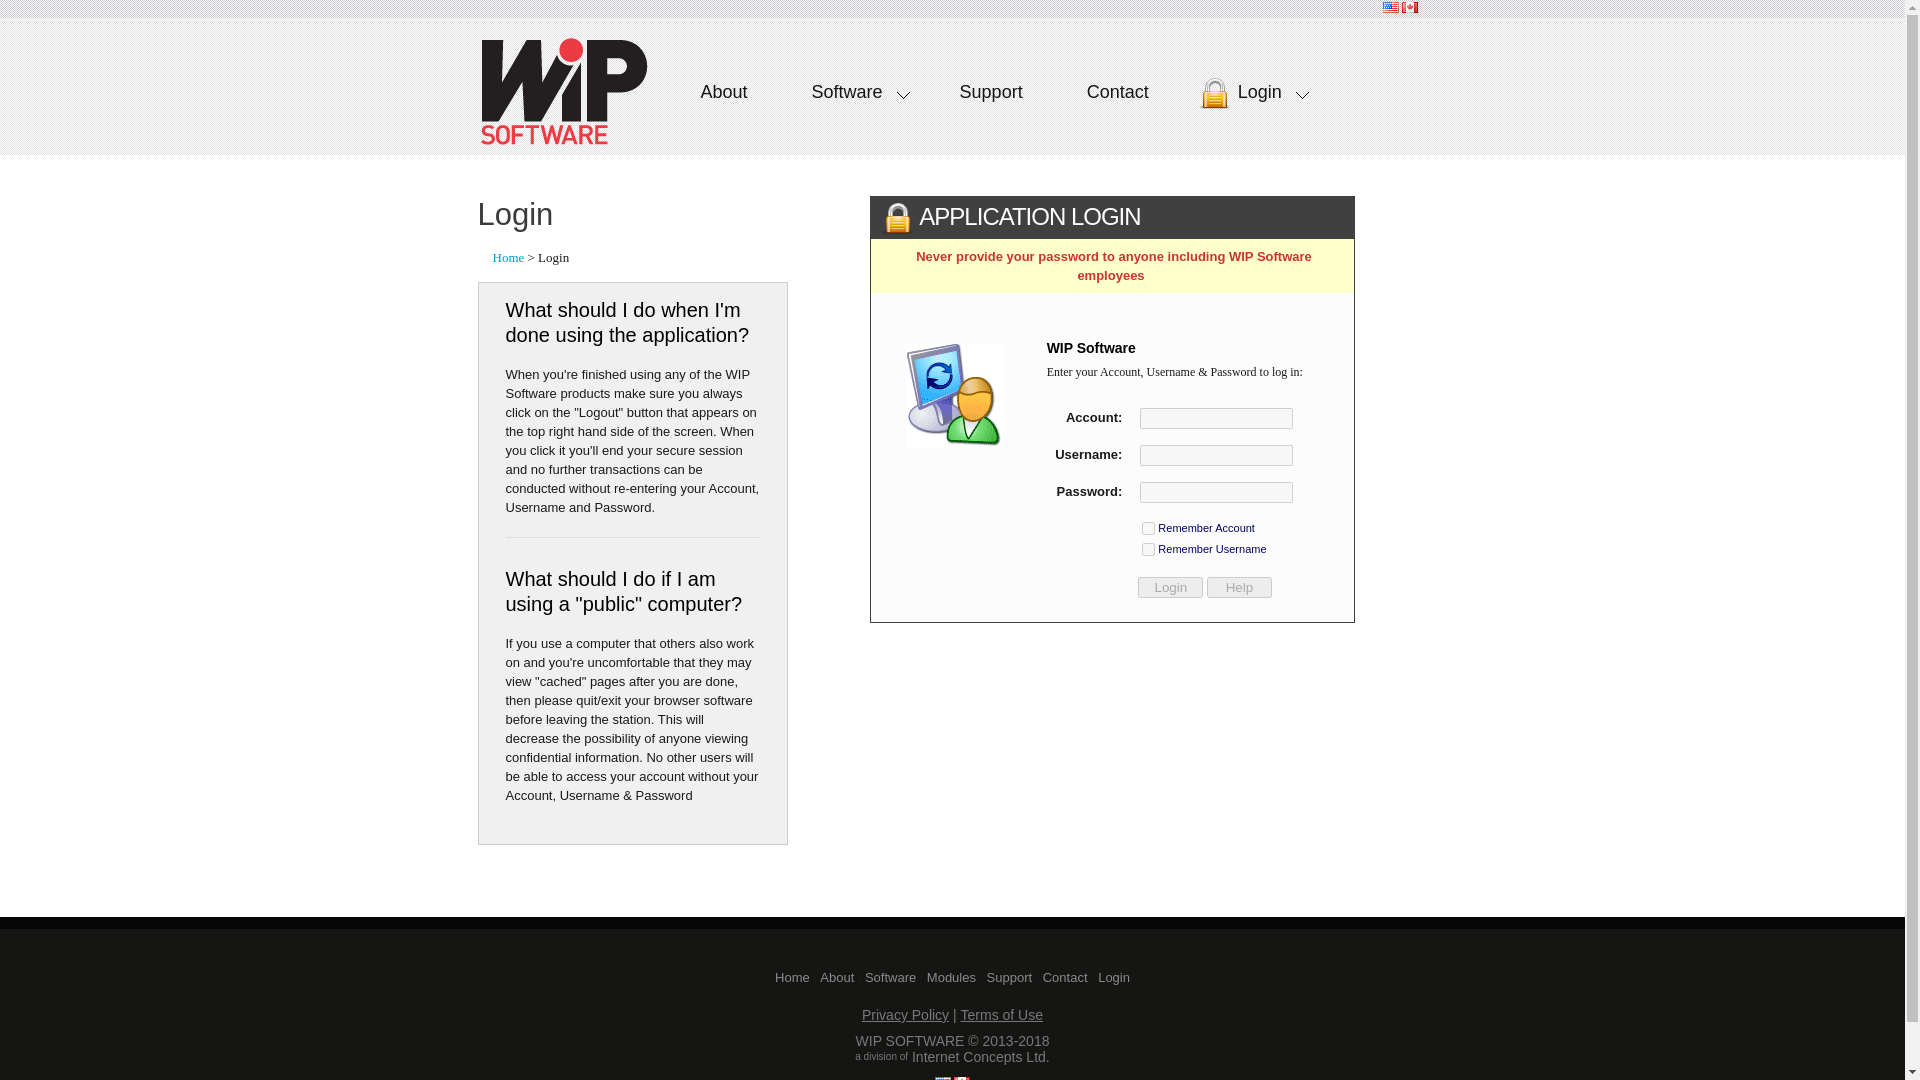  What do you see at coordinates (1118, 94) in the screenshot?
I see `Contact` at bounding box center [1118, 94].